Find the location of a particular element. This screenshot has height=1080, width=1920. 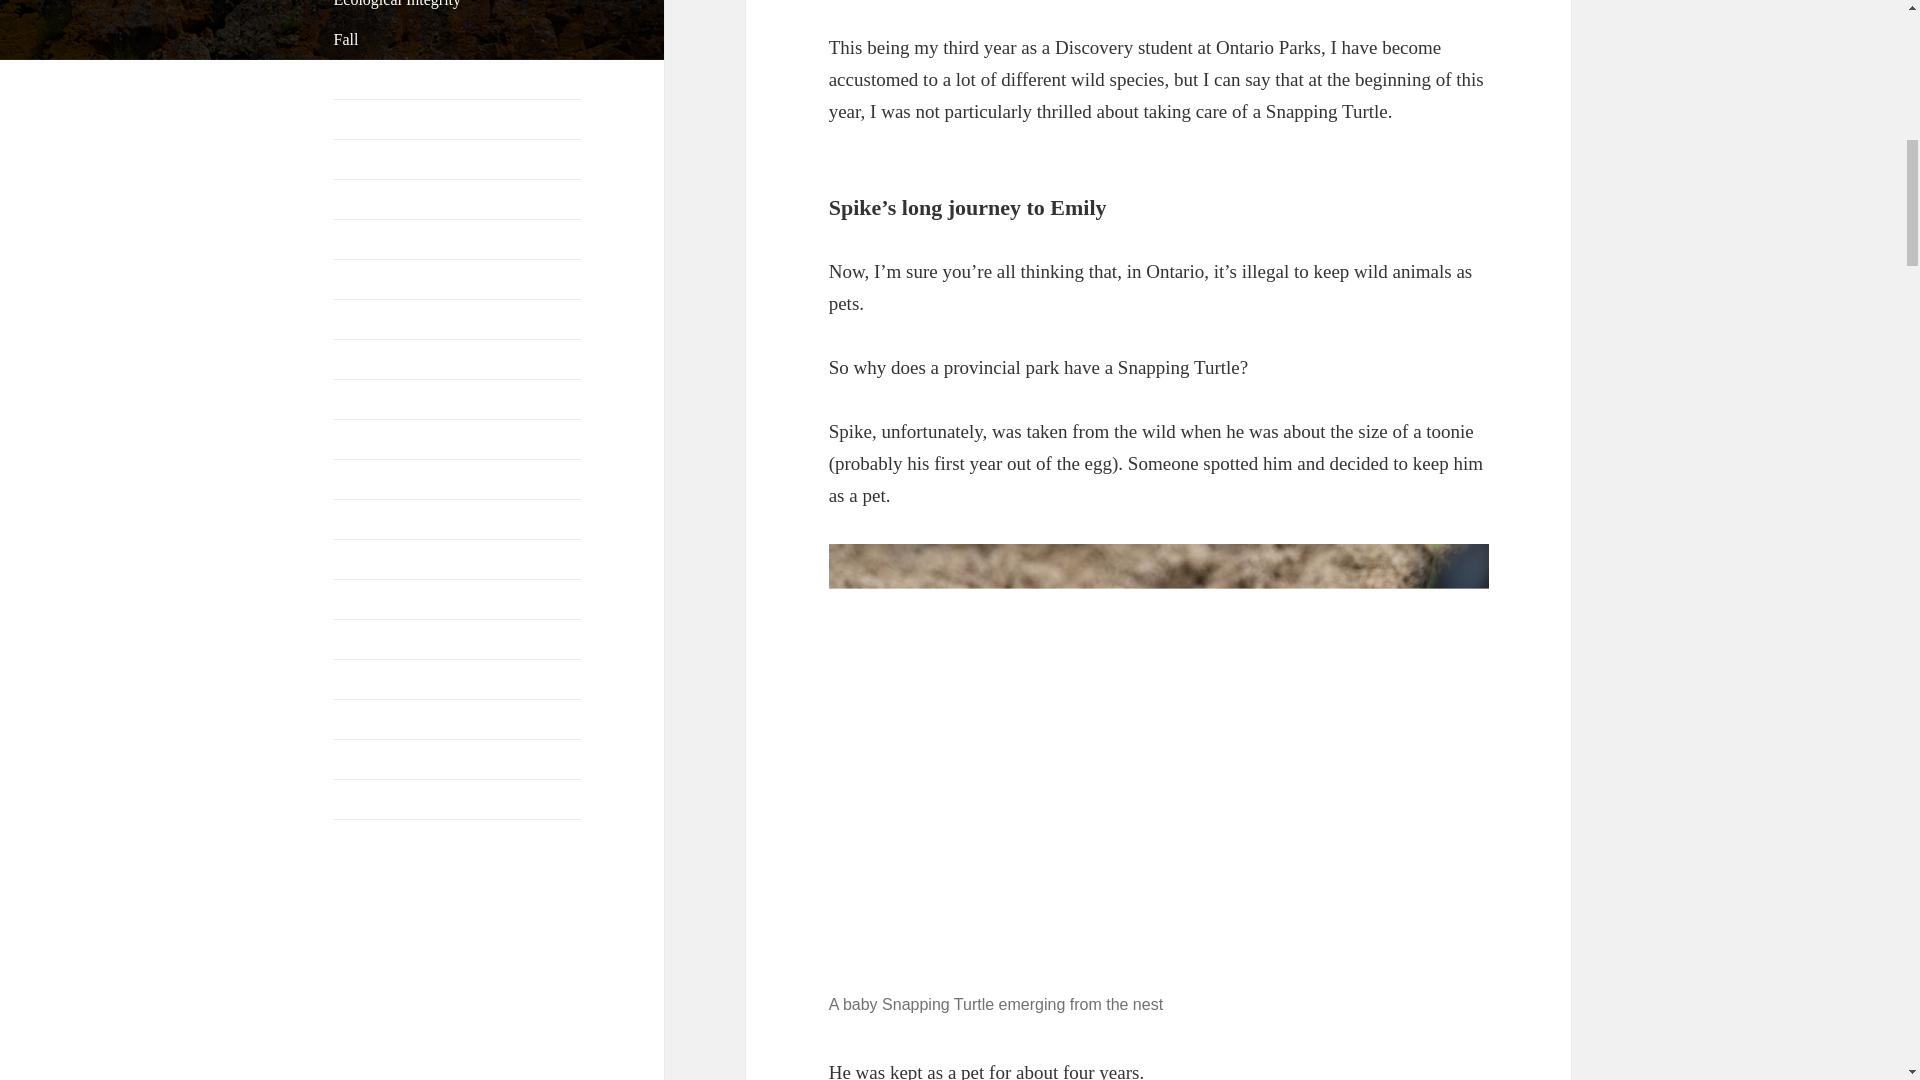

Fishing is located at coordinates (358, 120).